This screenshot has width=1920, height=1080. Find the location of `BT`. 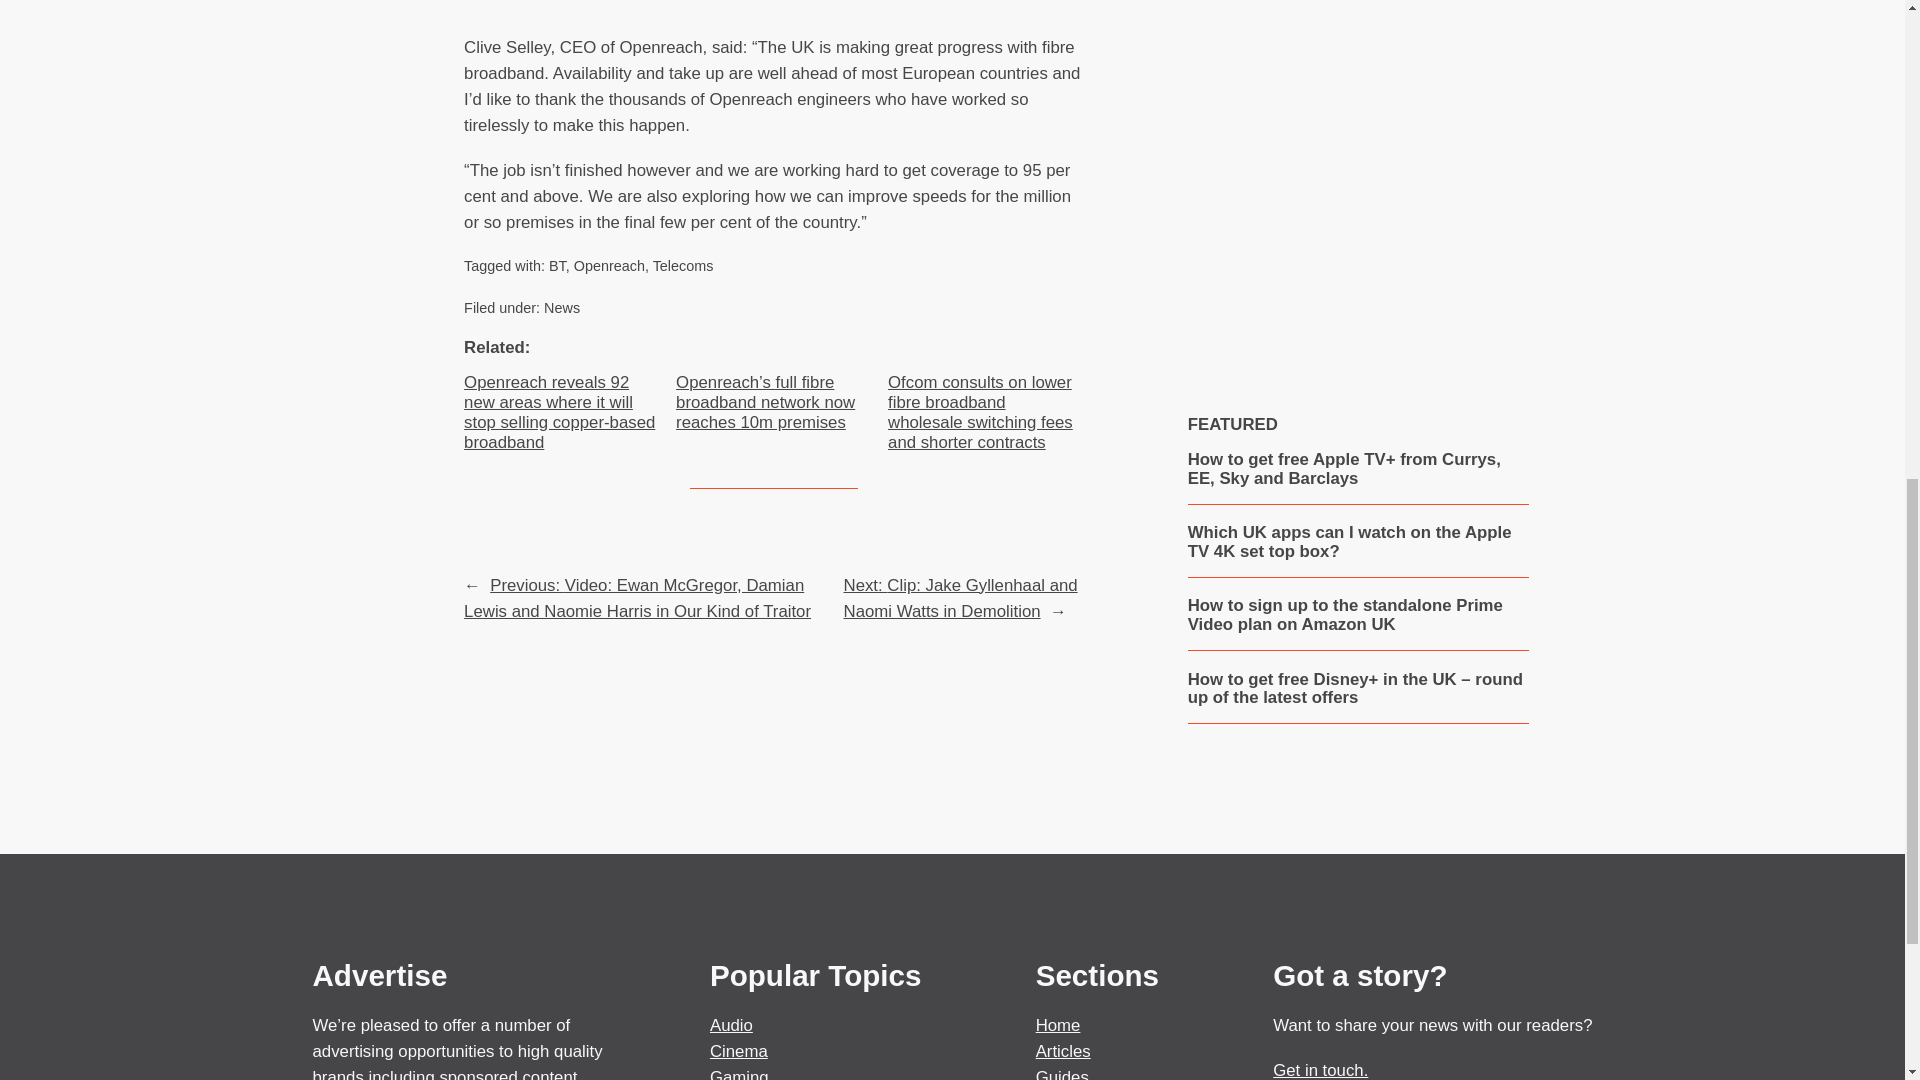

BT is located at coordinates (558, 266).